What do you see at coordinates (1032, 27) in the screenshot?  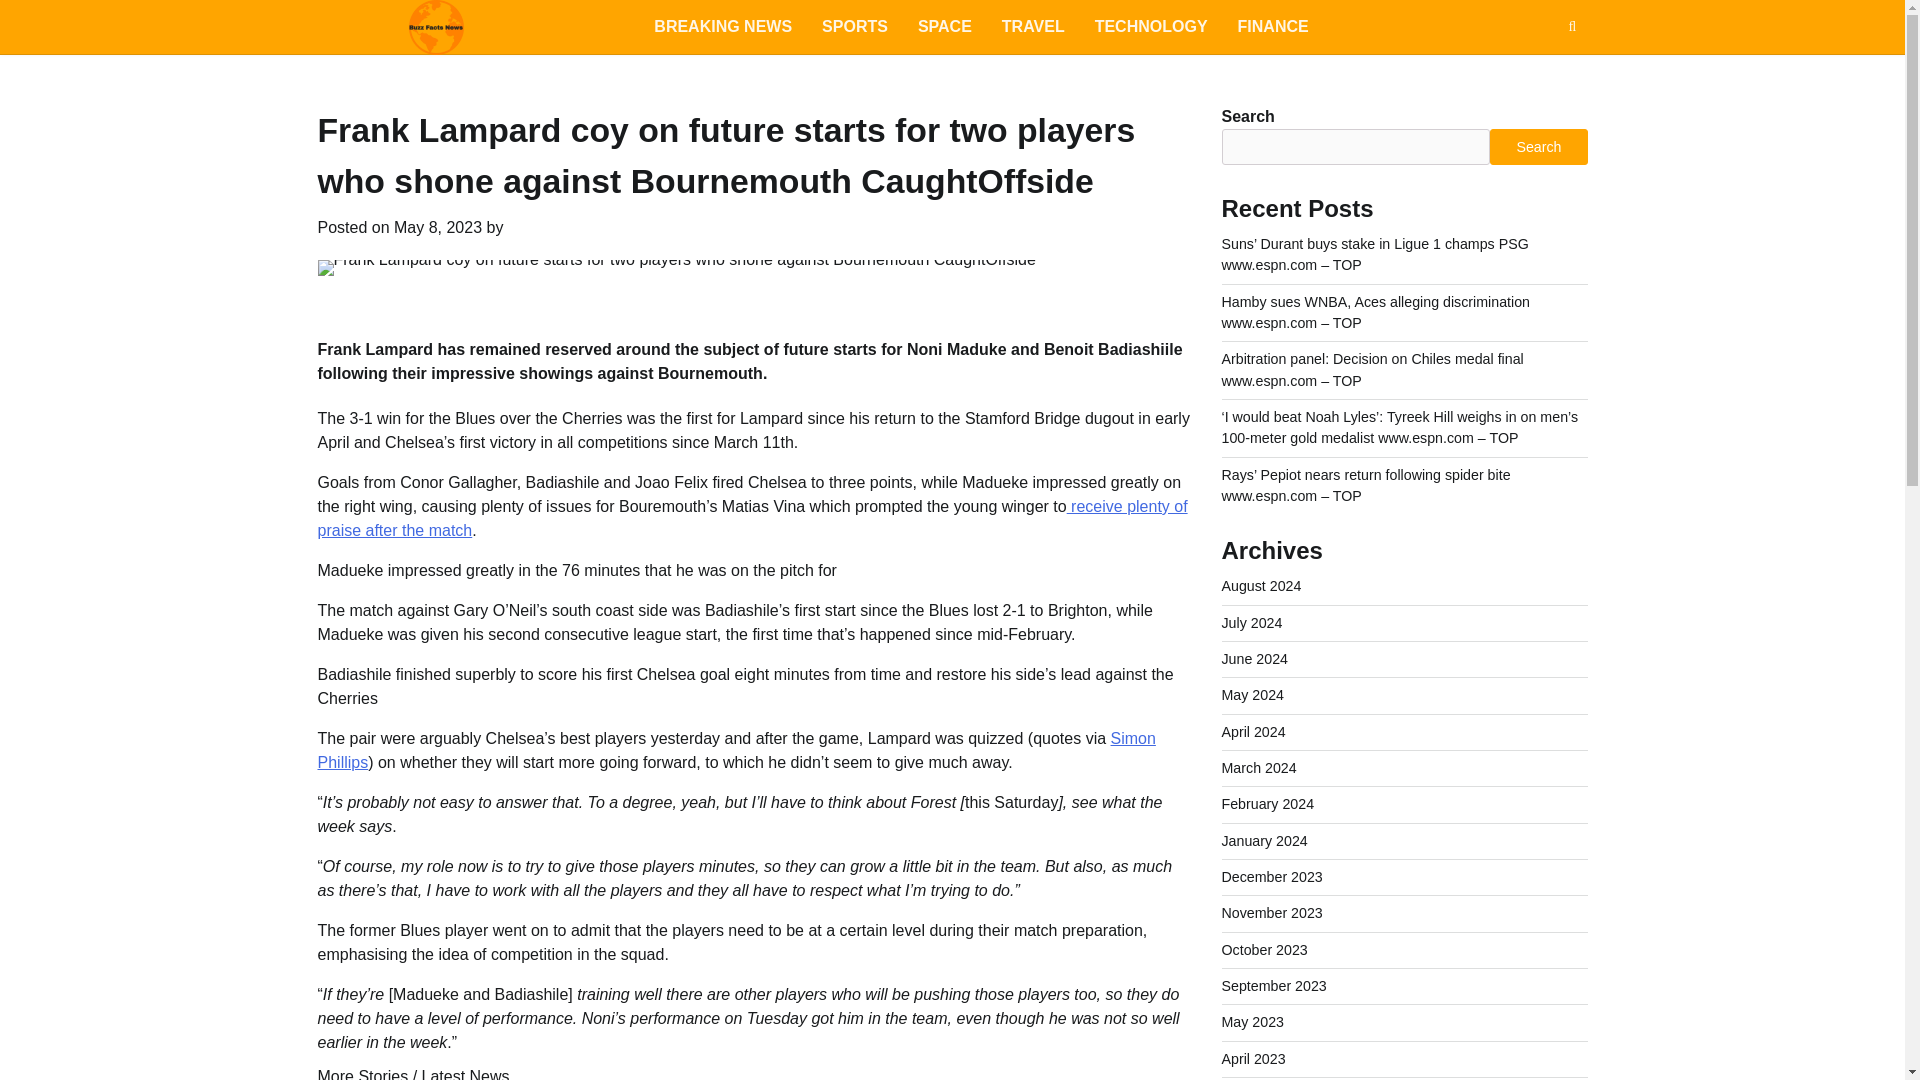 I see `TRAVEL` at bounding box center [1032, 27].